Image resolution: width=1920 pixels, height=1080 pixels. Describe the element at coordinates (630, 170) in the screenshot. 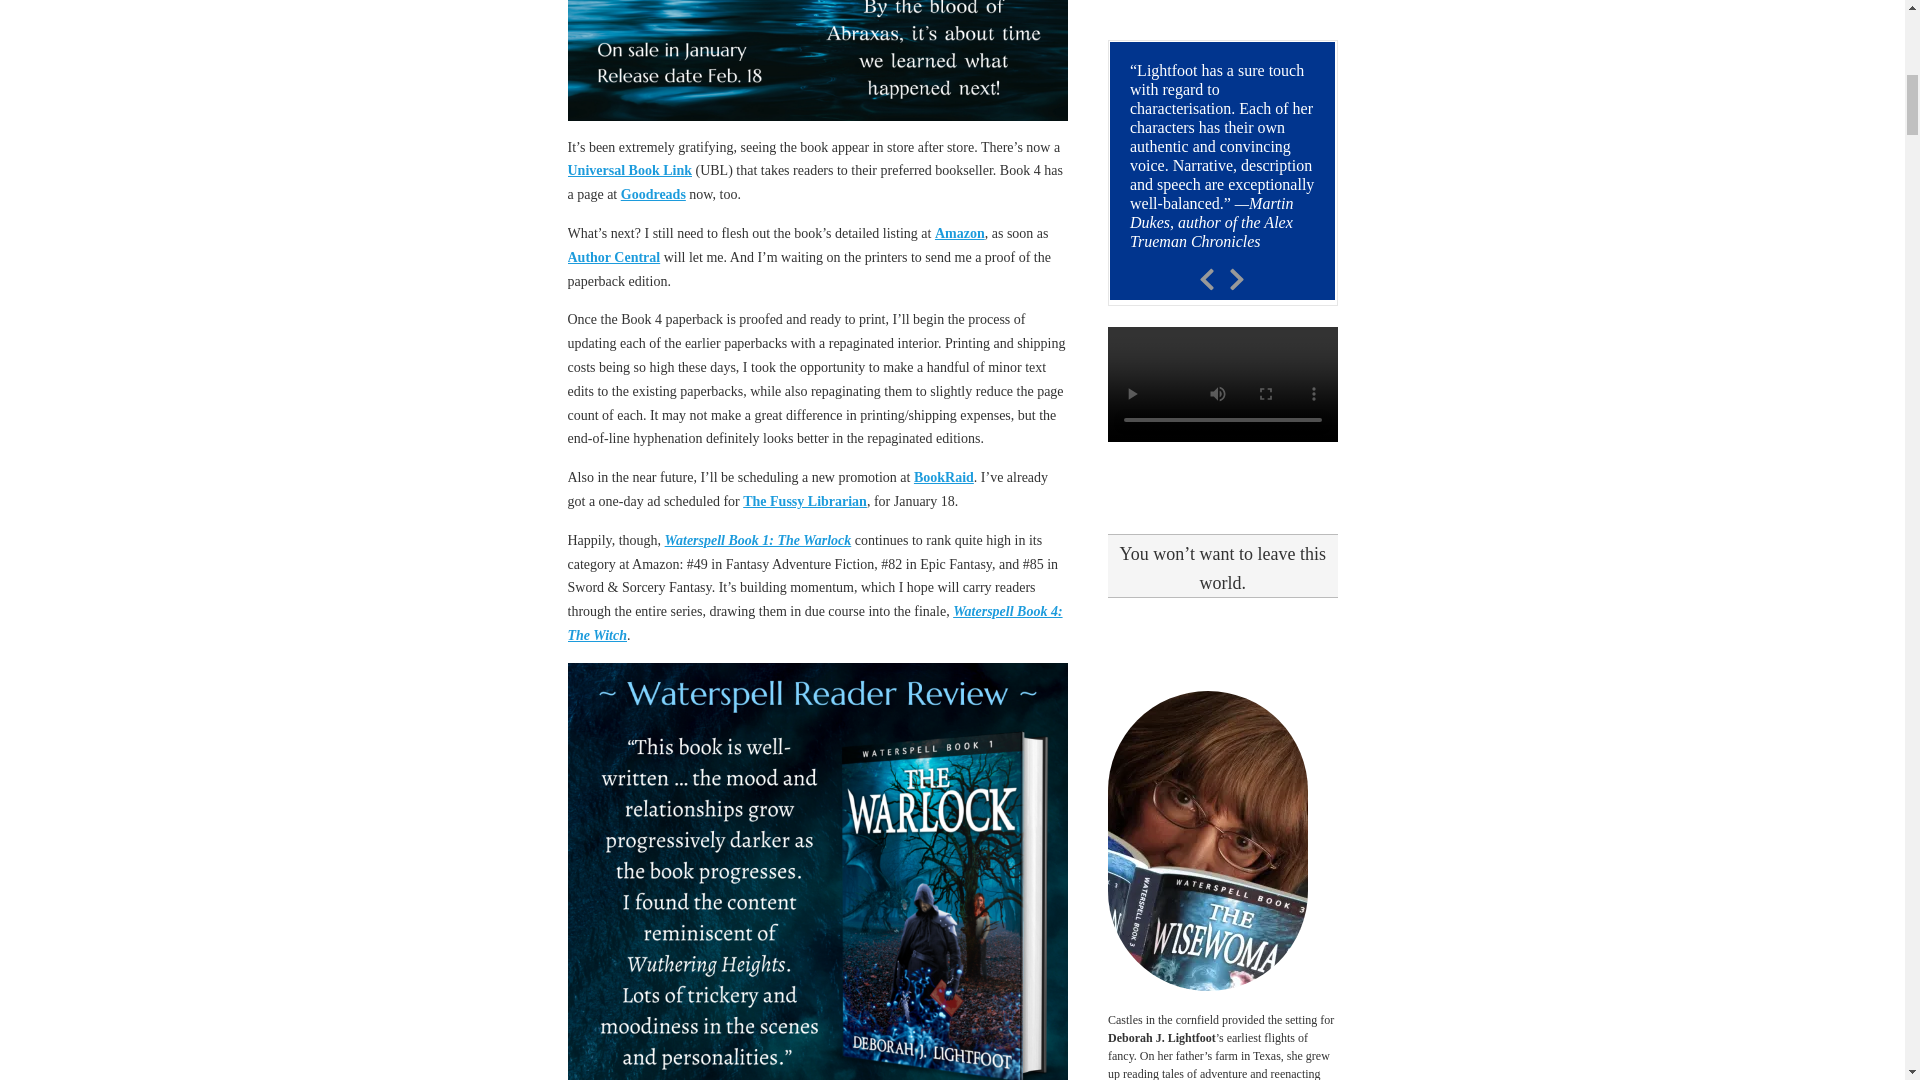

I see `Universal Book Link` at that location.